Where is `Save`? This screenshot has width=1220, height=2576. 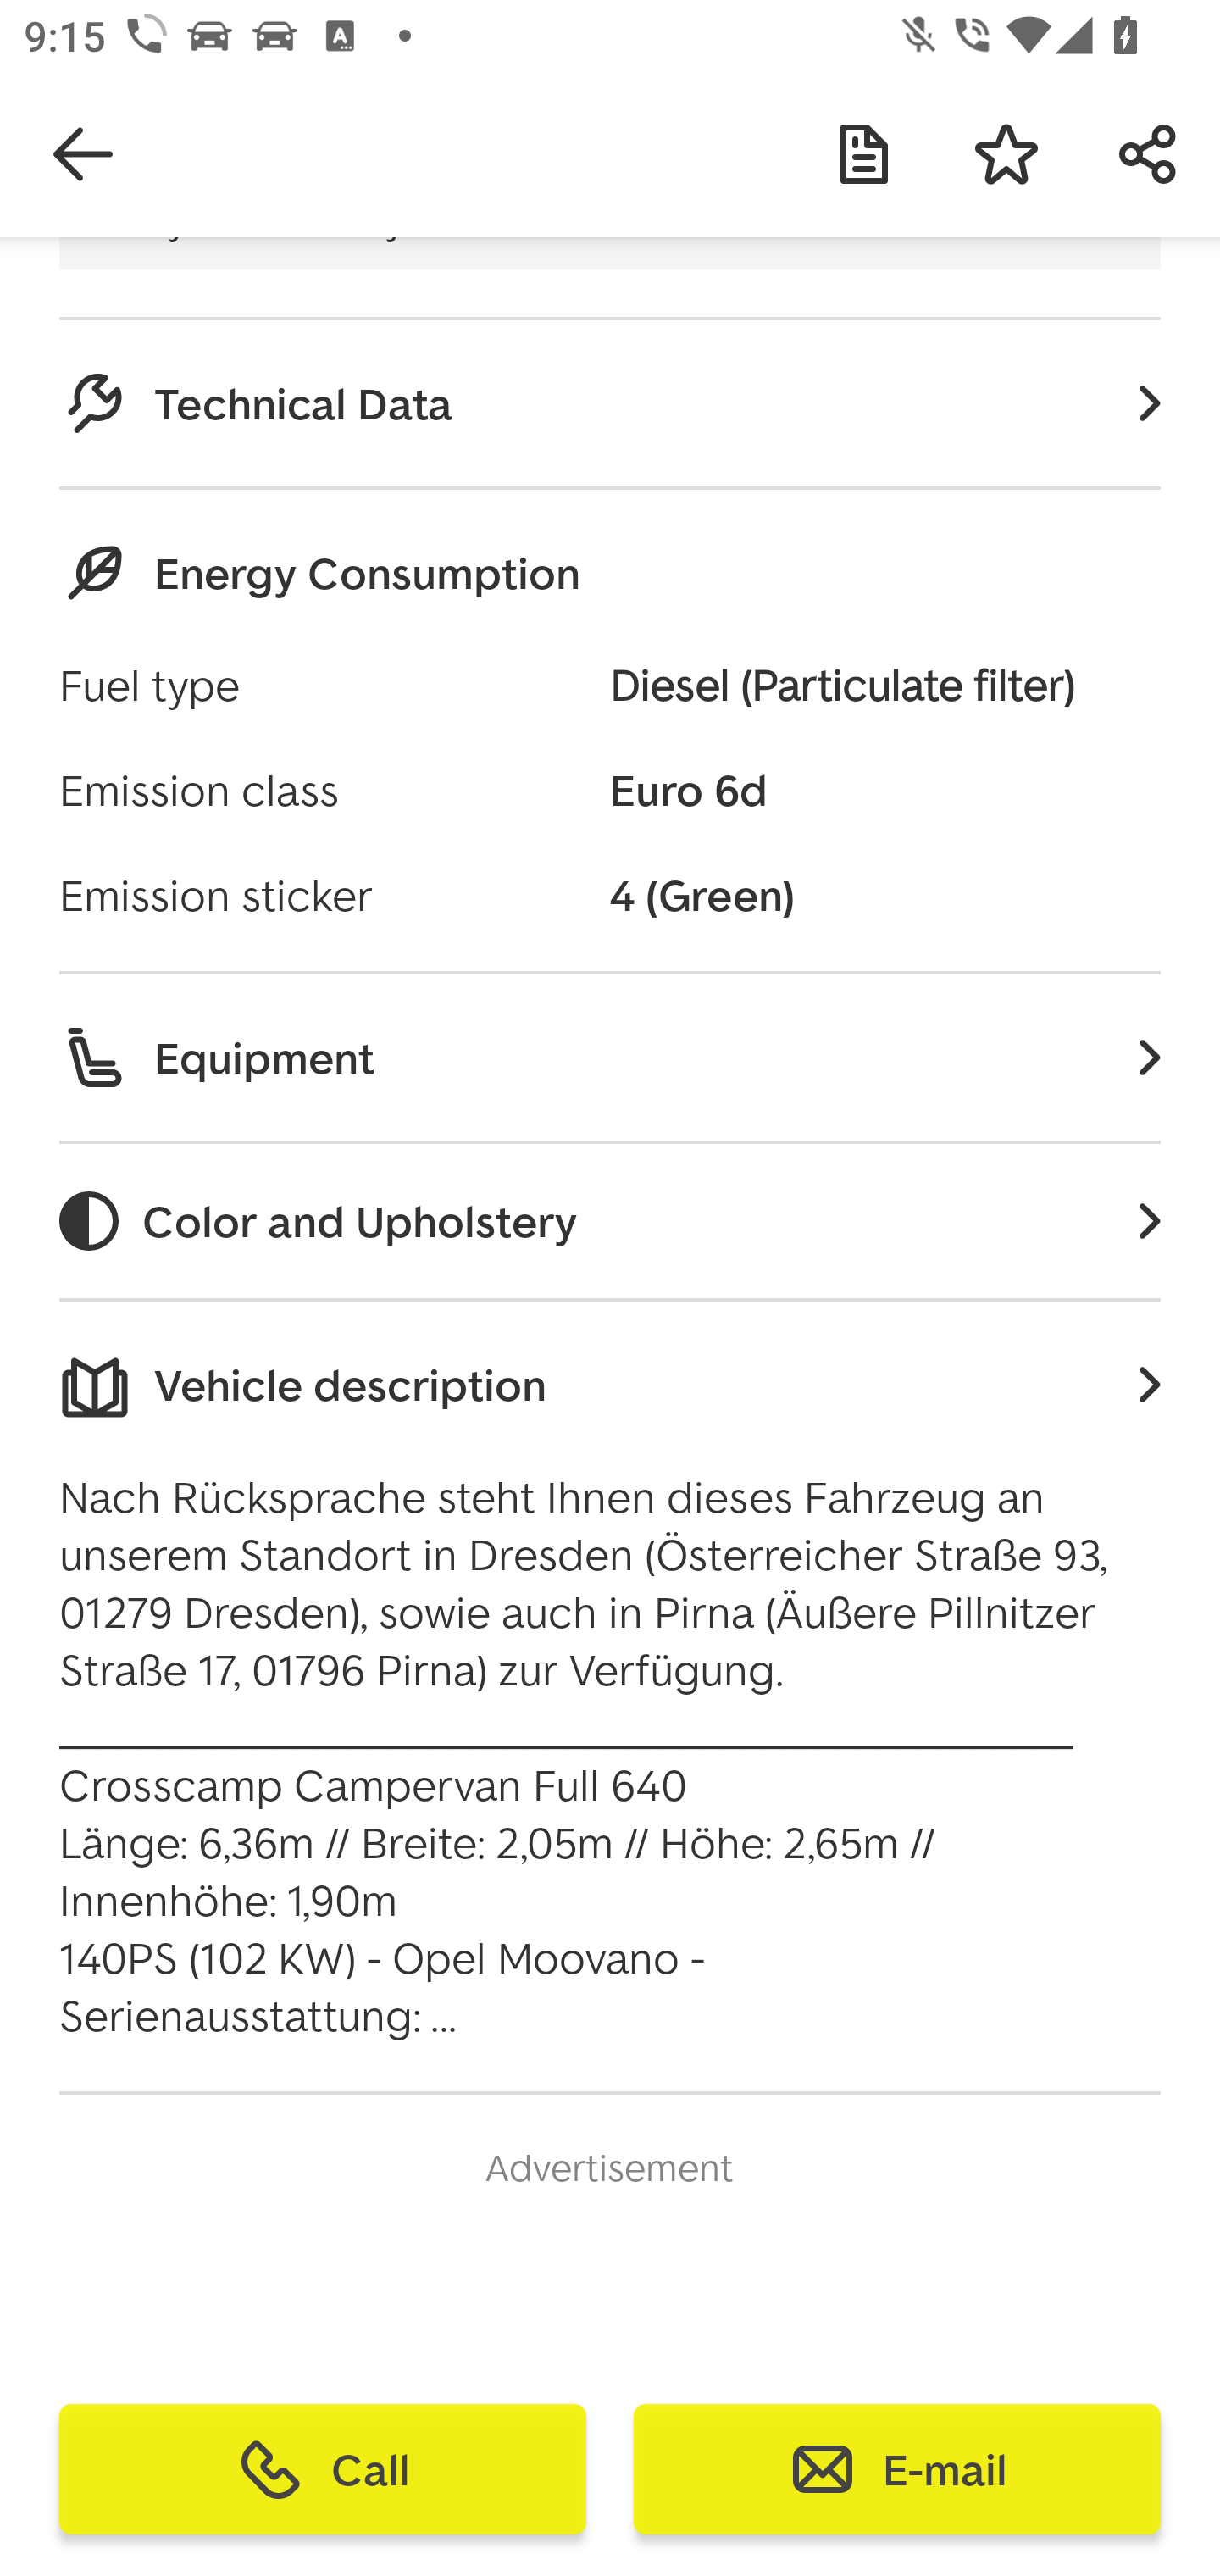
Save is located at coordinates (1006, 154).